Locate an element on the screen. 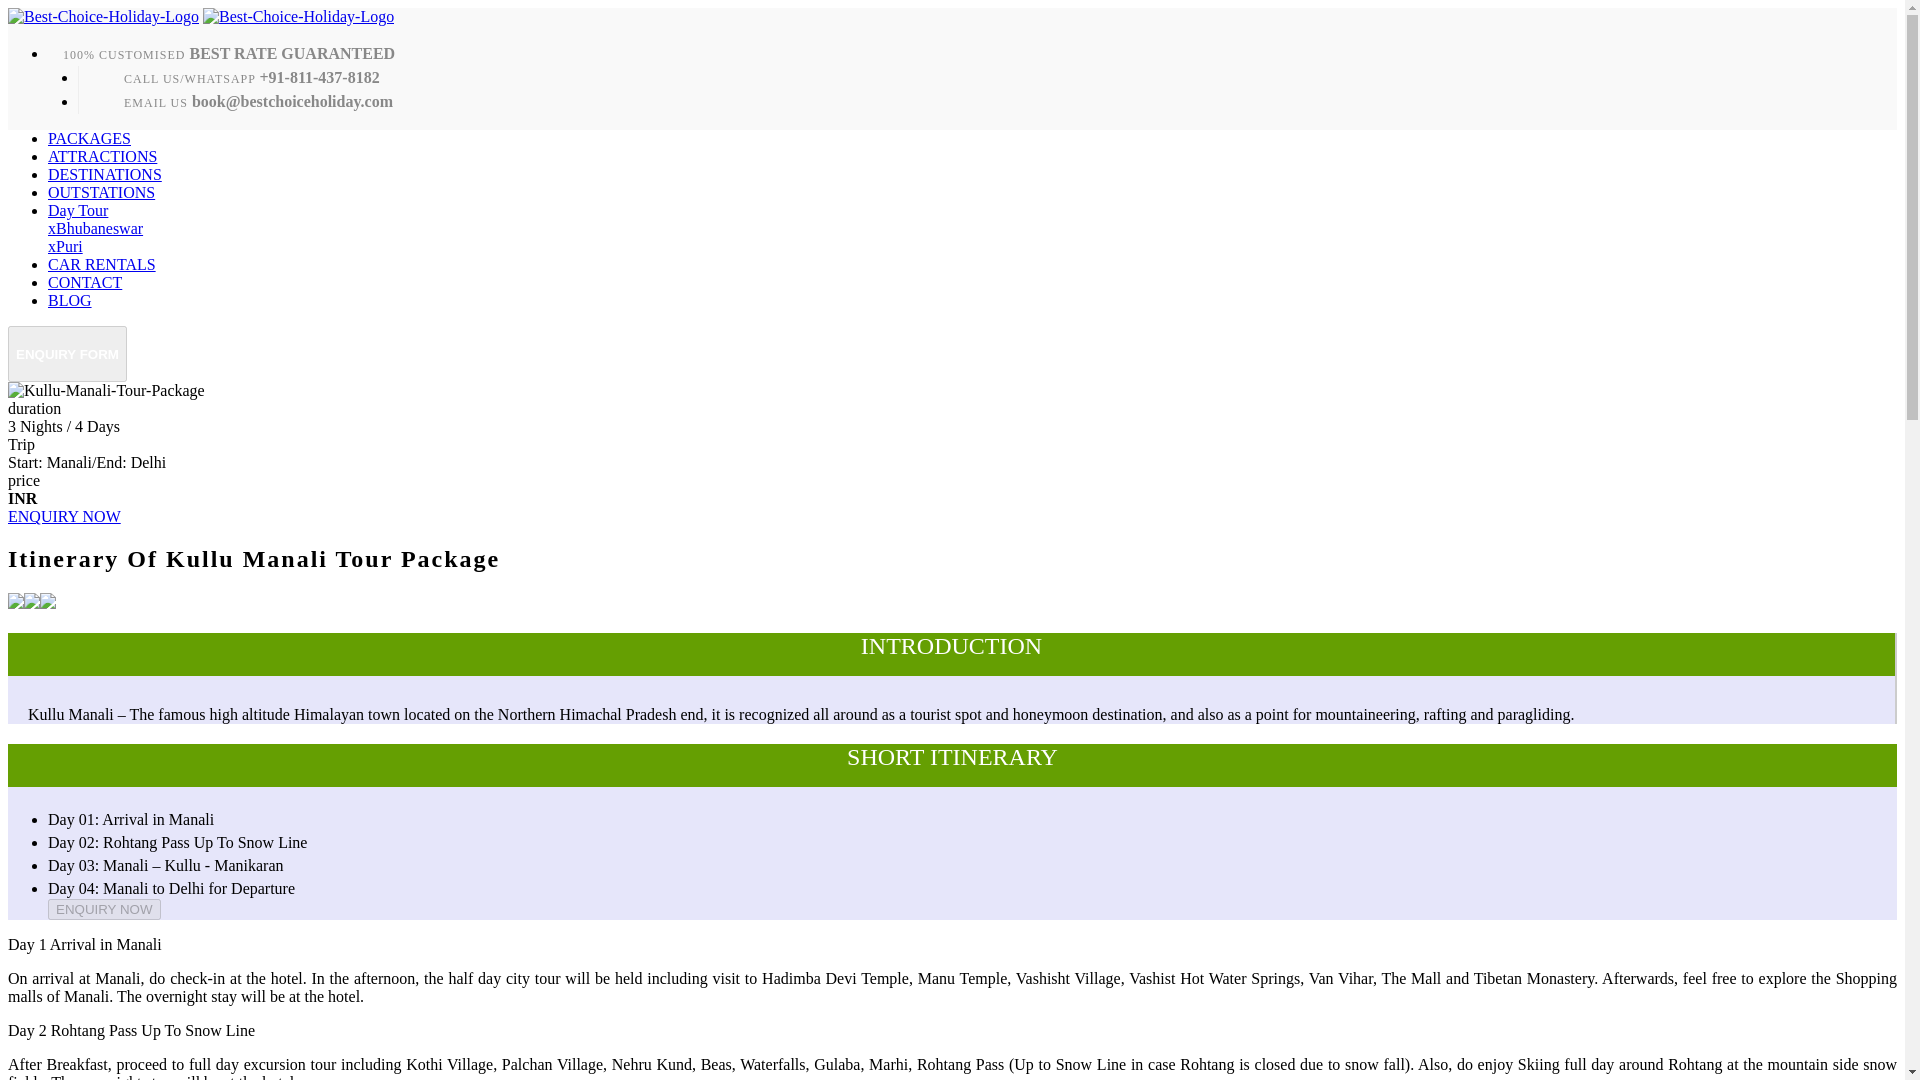 The height and width of the screenshot is (1080, 1920). ENQUIRY NOW is located at coordinates (64, 516).